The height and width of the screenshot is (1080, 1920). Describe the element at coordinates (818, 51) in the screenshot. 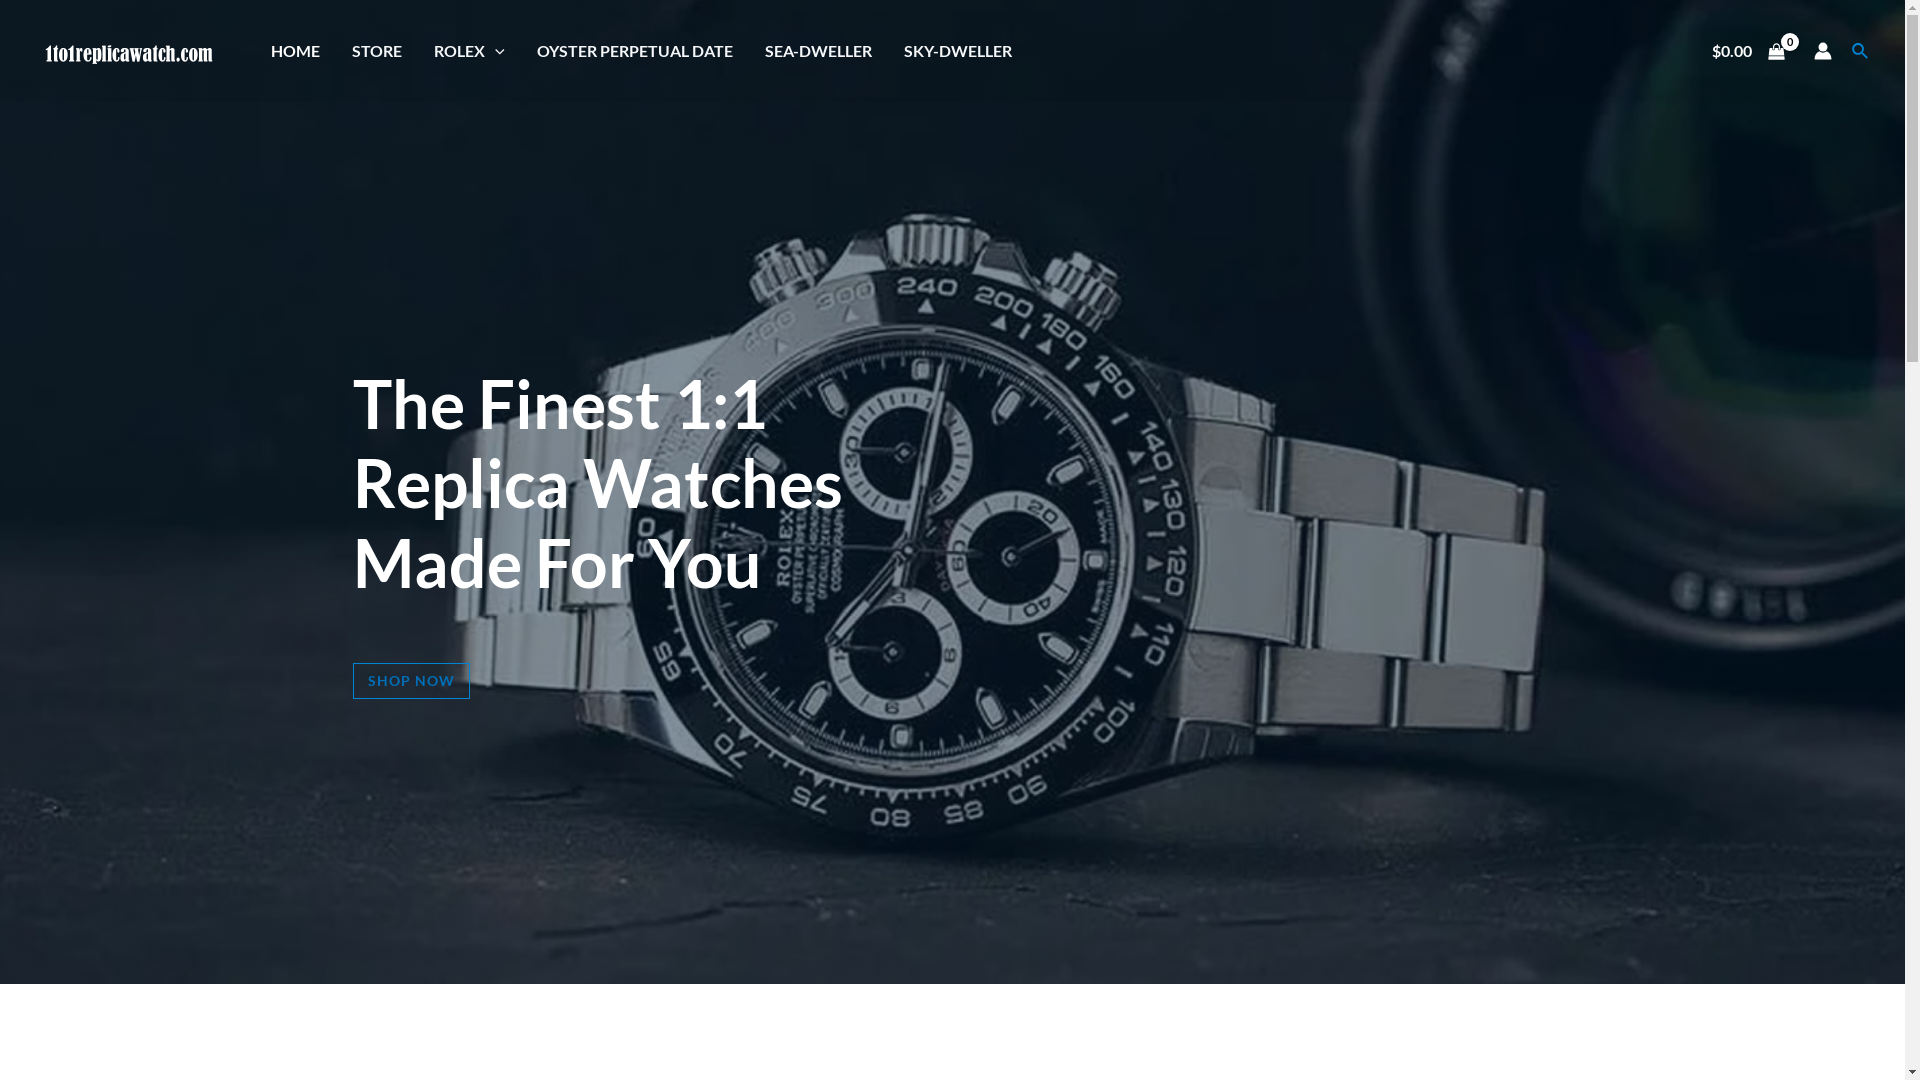

I see `SEA-DWELLER` at that location.